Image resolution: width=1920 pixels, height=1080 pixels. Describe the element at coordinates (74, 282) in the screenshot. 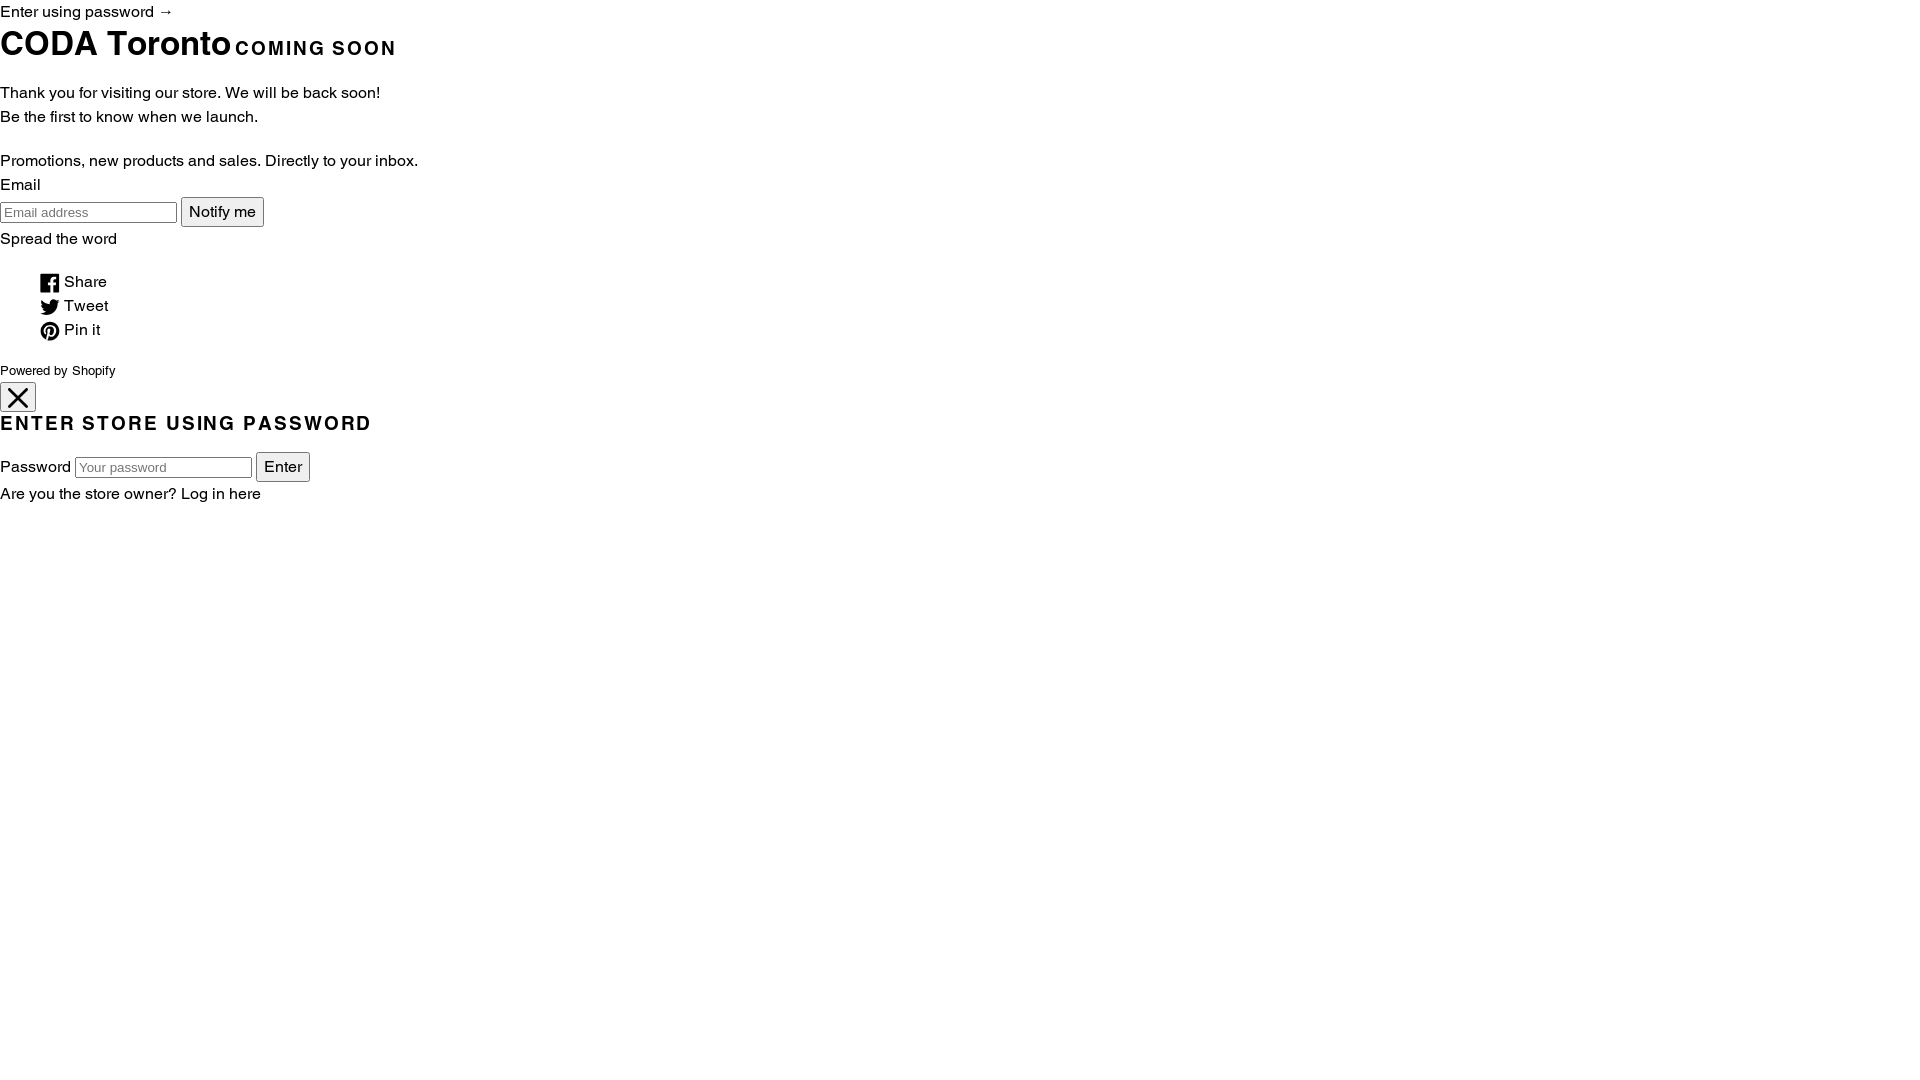

I see `Share
Share on Facebook` at that location.